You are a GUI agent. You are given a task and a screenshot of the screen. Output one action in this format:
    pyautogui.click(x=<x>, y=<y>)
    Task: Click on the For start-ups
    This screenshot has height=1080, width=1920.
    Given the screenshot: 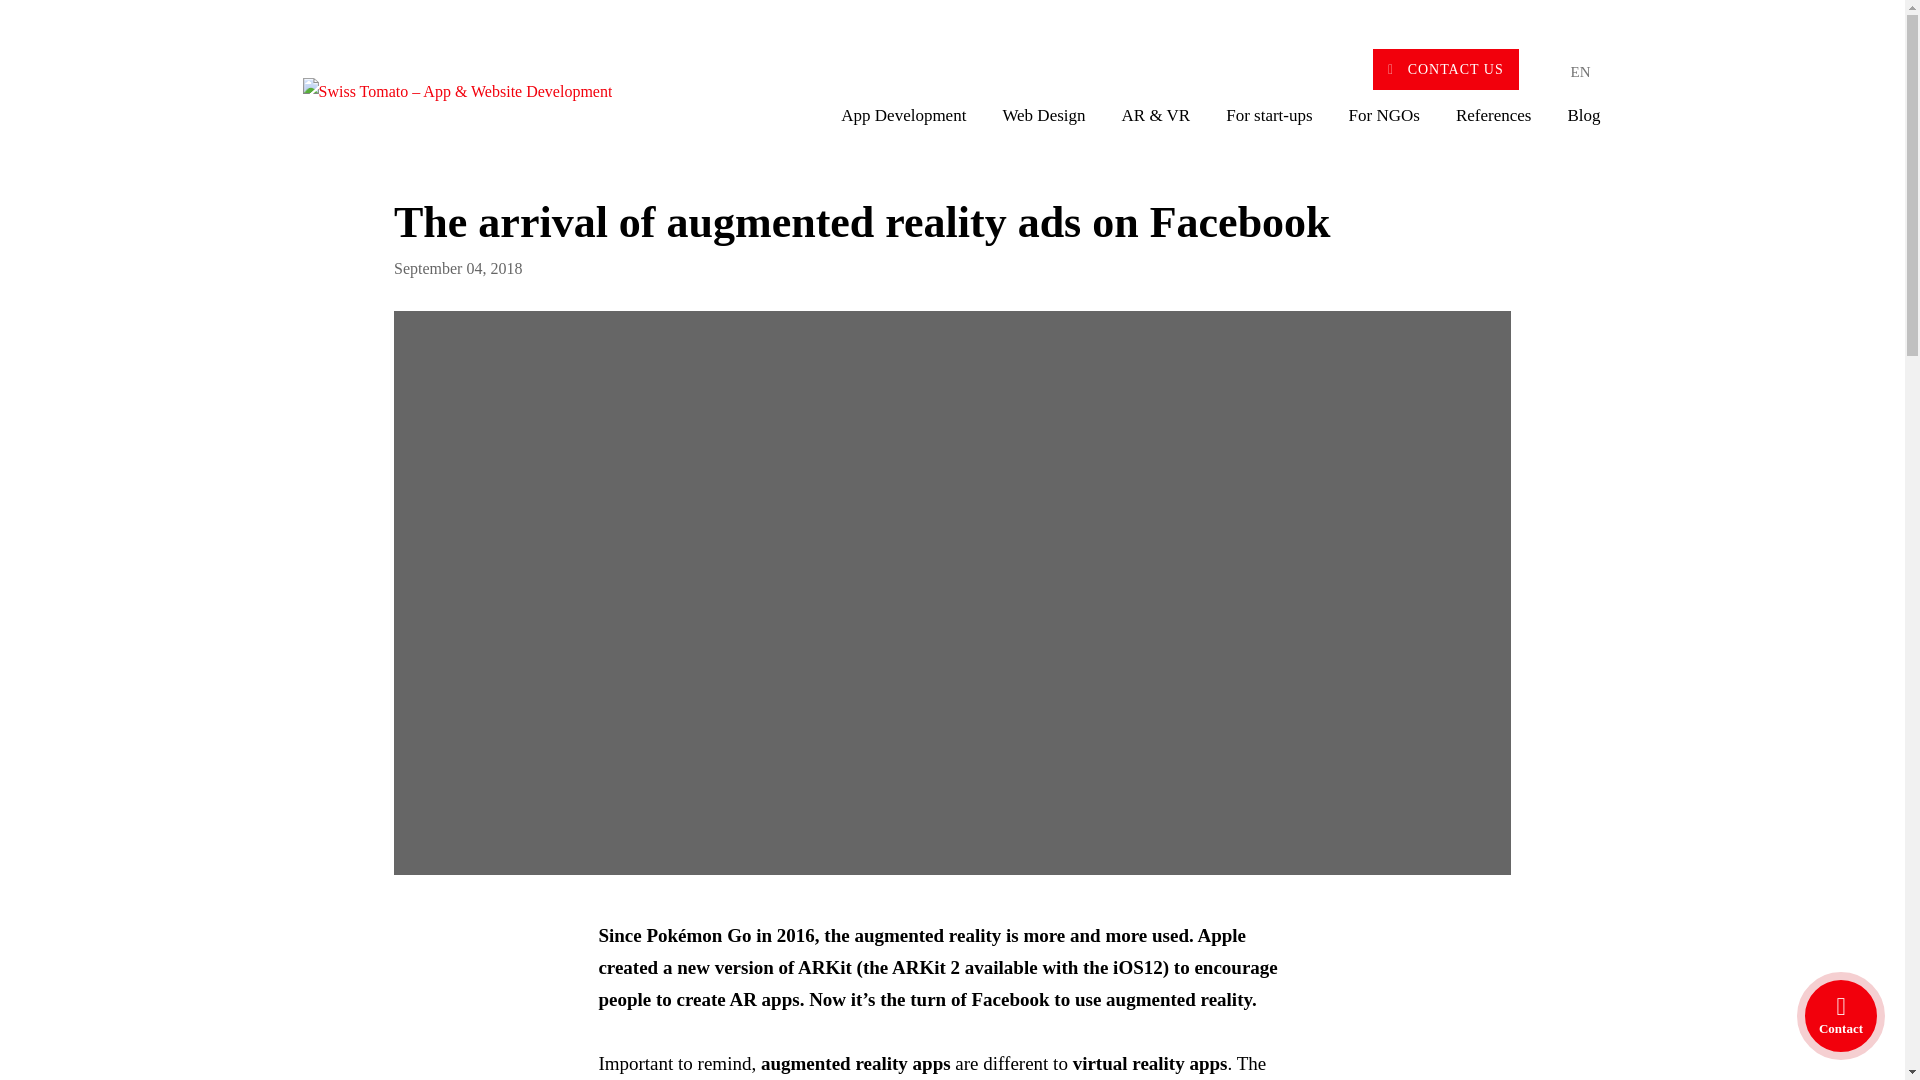 What is the action you would take?
    pyautogui.click(x=1268, y=125)
    